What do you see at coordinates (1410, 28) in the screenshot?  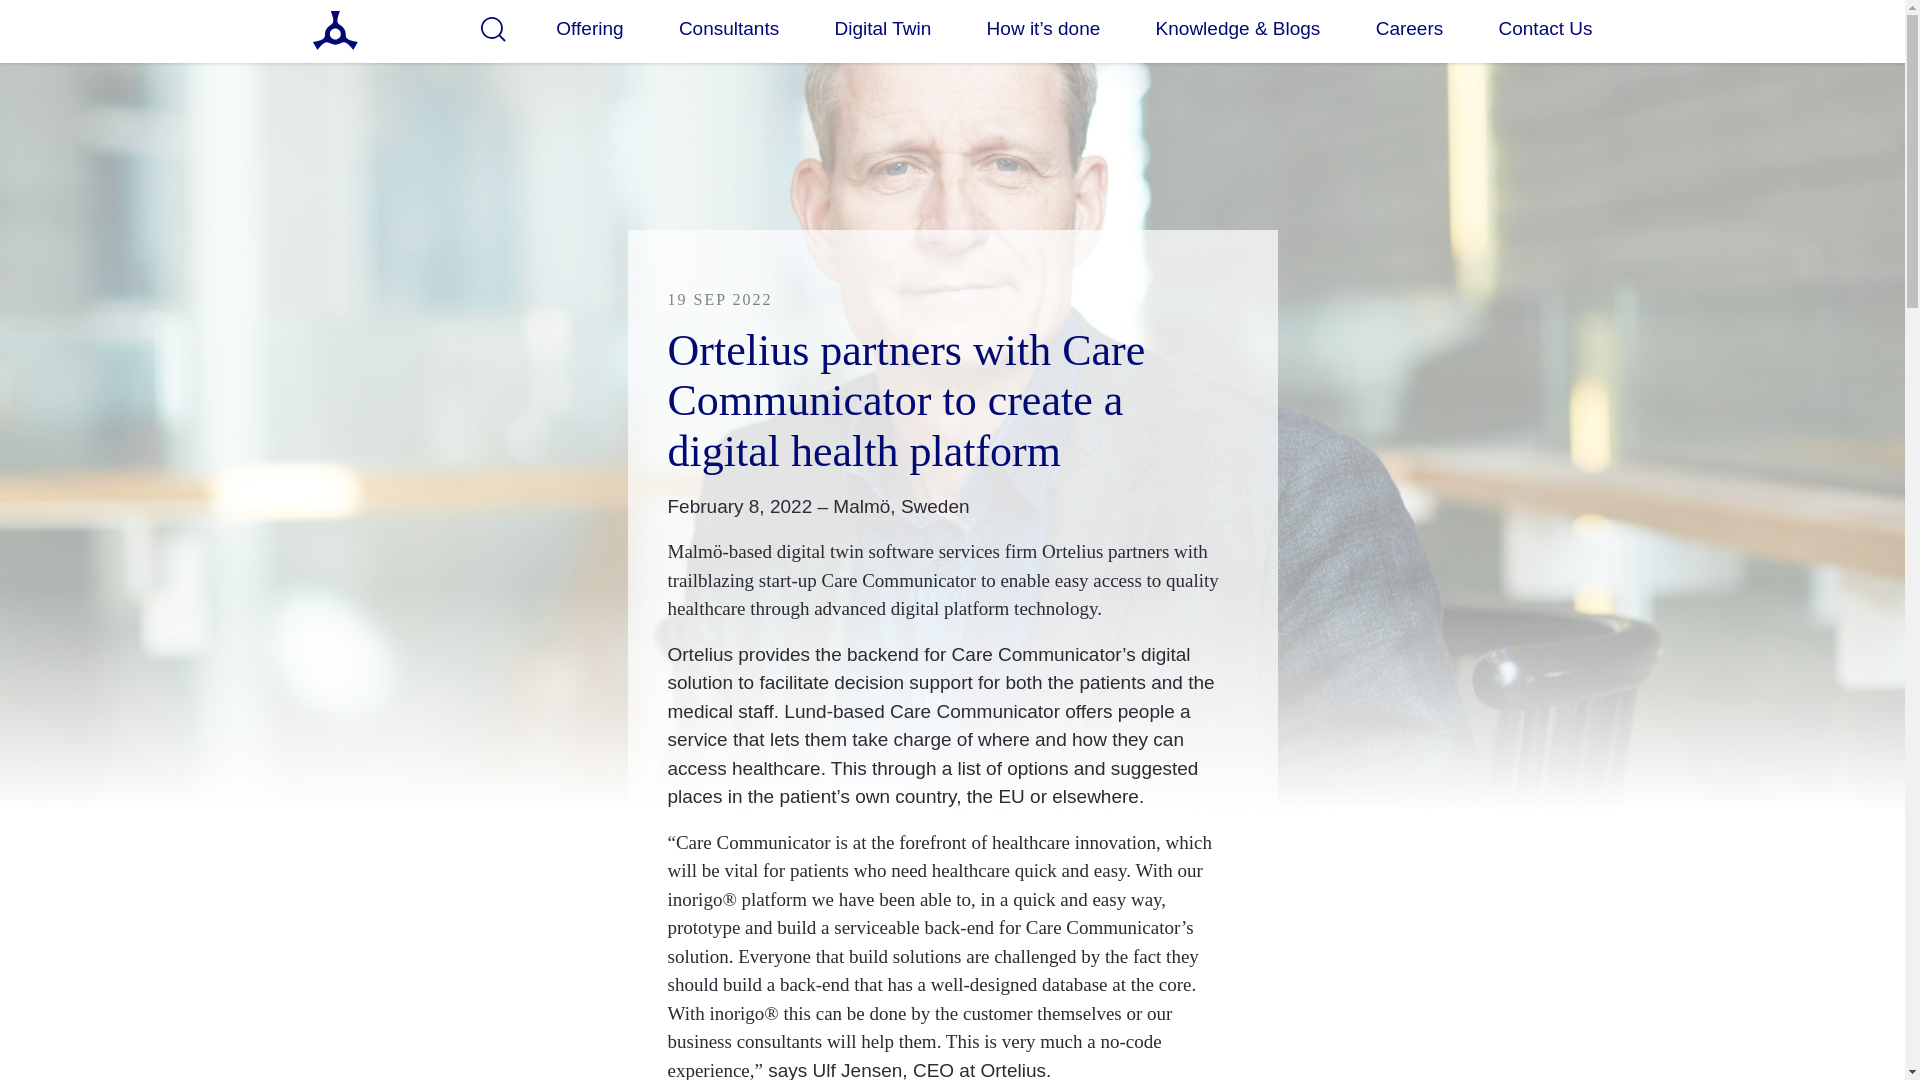 I see `Careers` at bounding box center [1410, 28].